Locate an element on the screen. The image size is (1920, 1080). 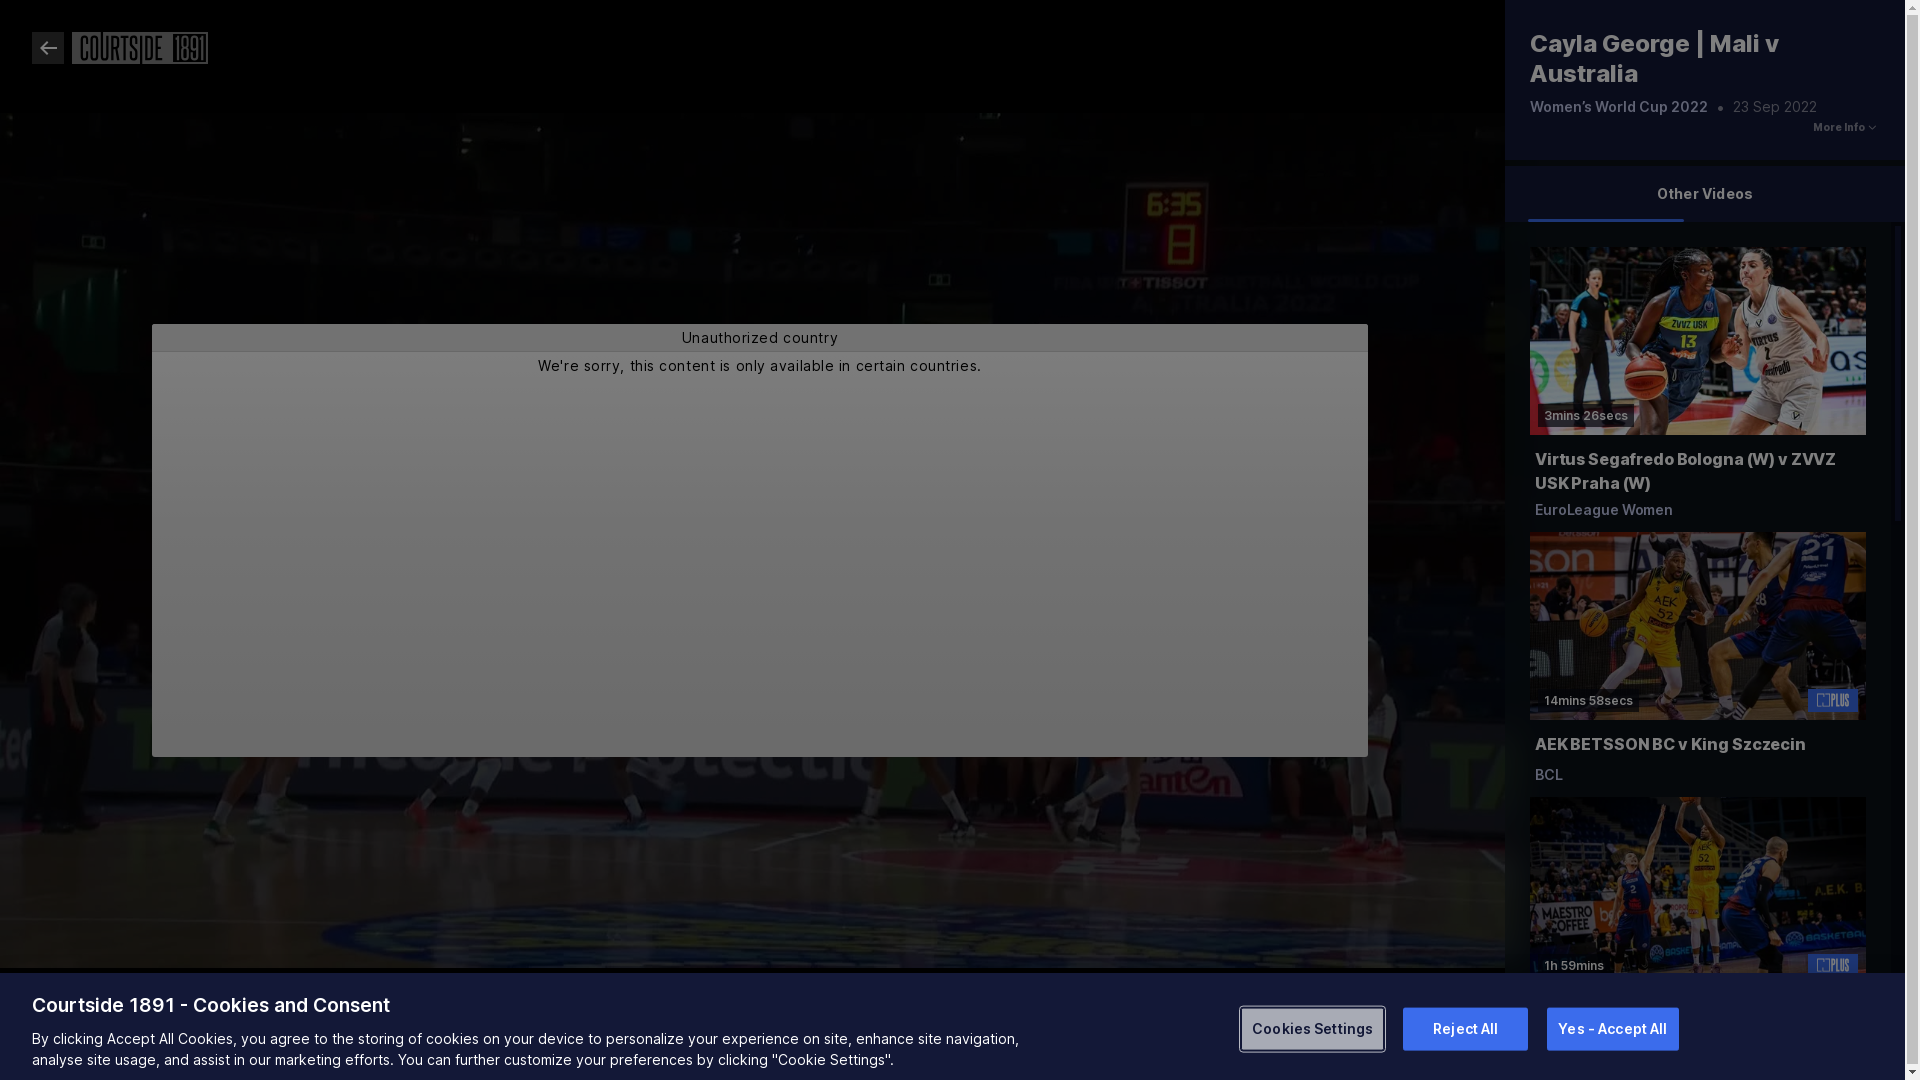
14mins 58secs
AEK BETSSON BC v King Szczecin
BCL is located at coordinates (1698, 664).